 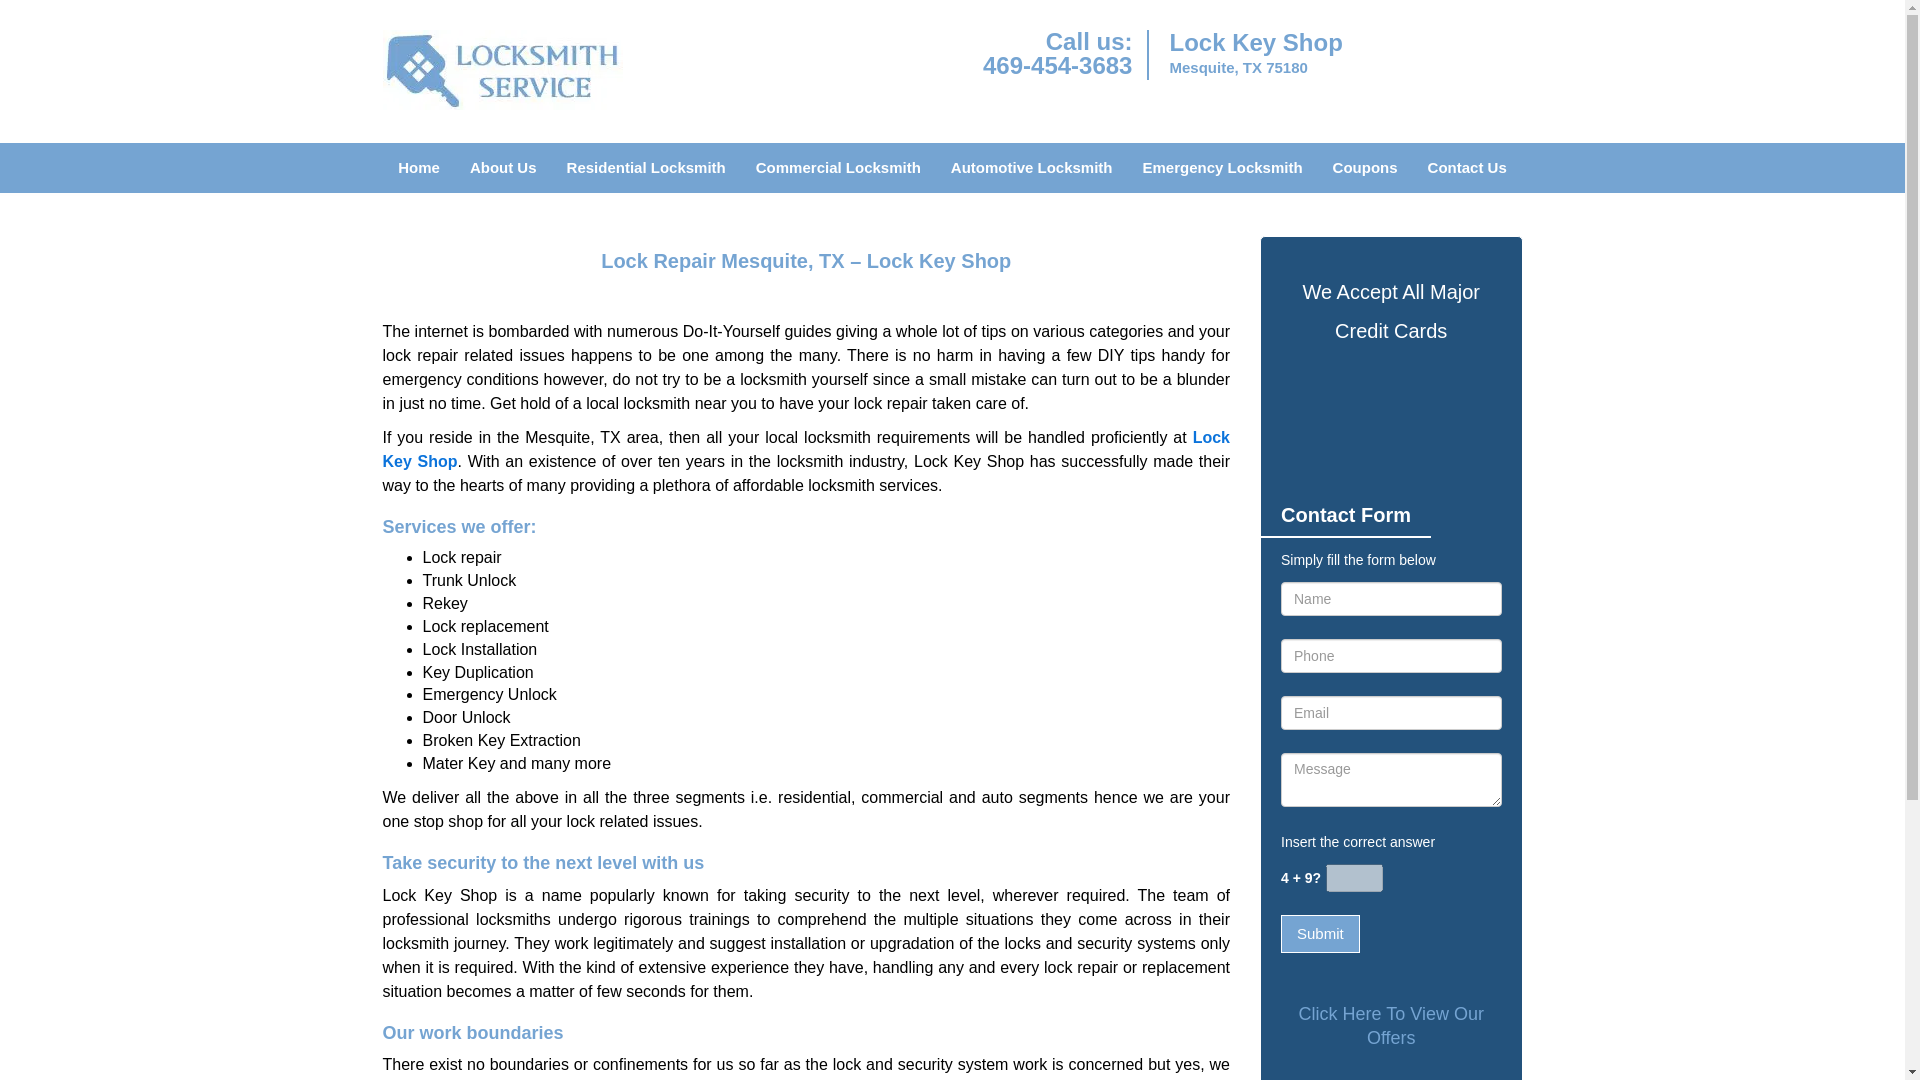 I want to click on Lock Key Shop, so click(x=806, y=448).